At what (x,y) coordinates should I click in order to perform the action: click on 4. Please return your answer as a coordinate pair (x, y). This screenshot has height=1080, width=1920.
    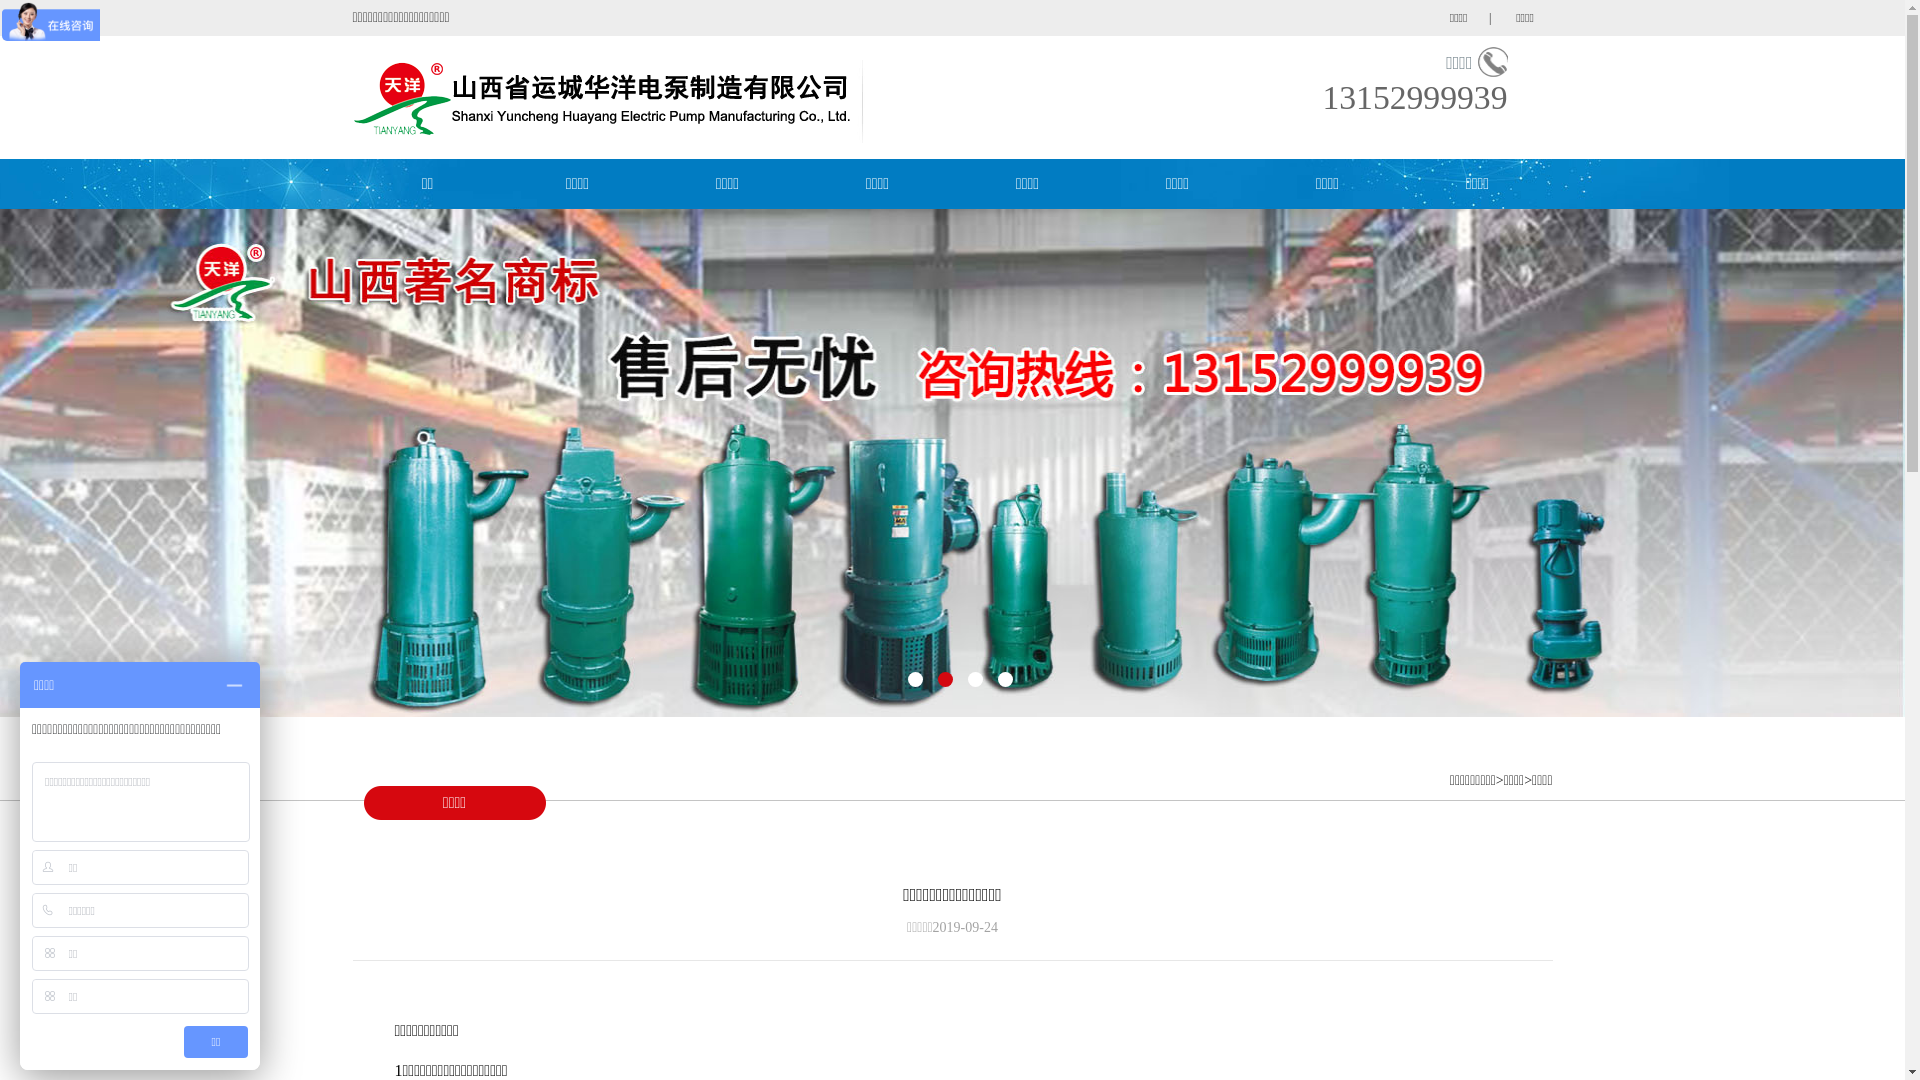
    Looking at the image, I should click on (1006, 680).